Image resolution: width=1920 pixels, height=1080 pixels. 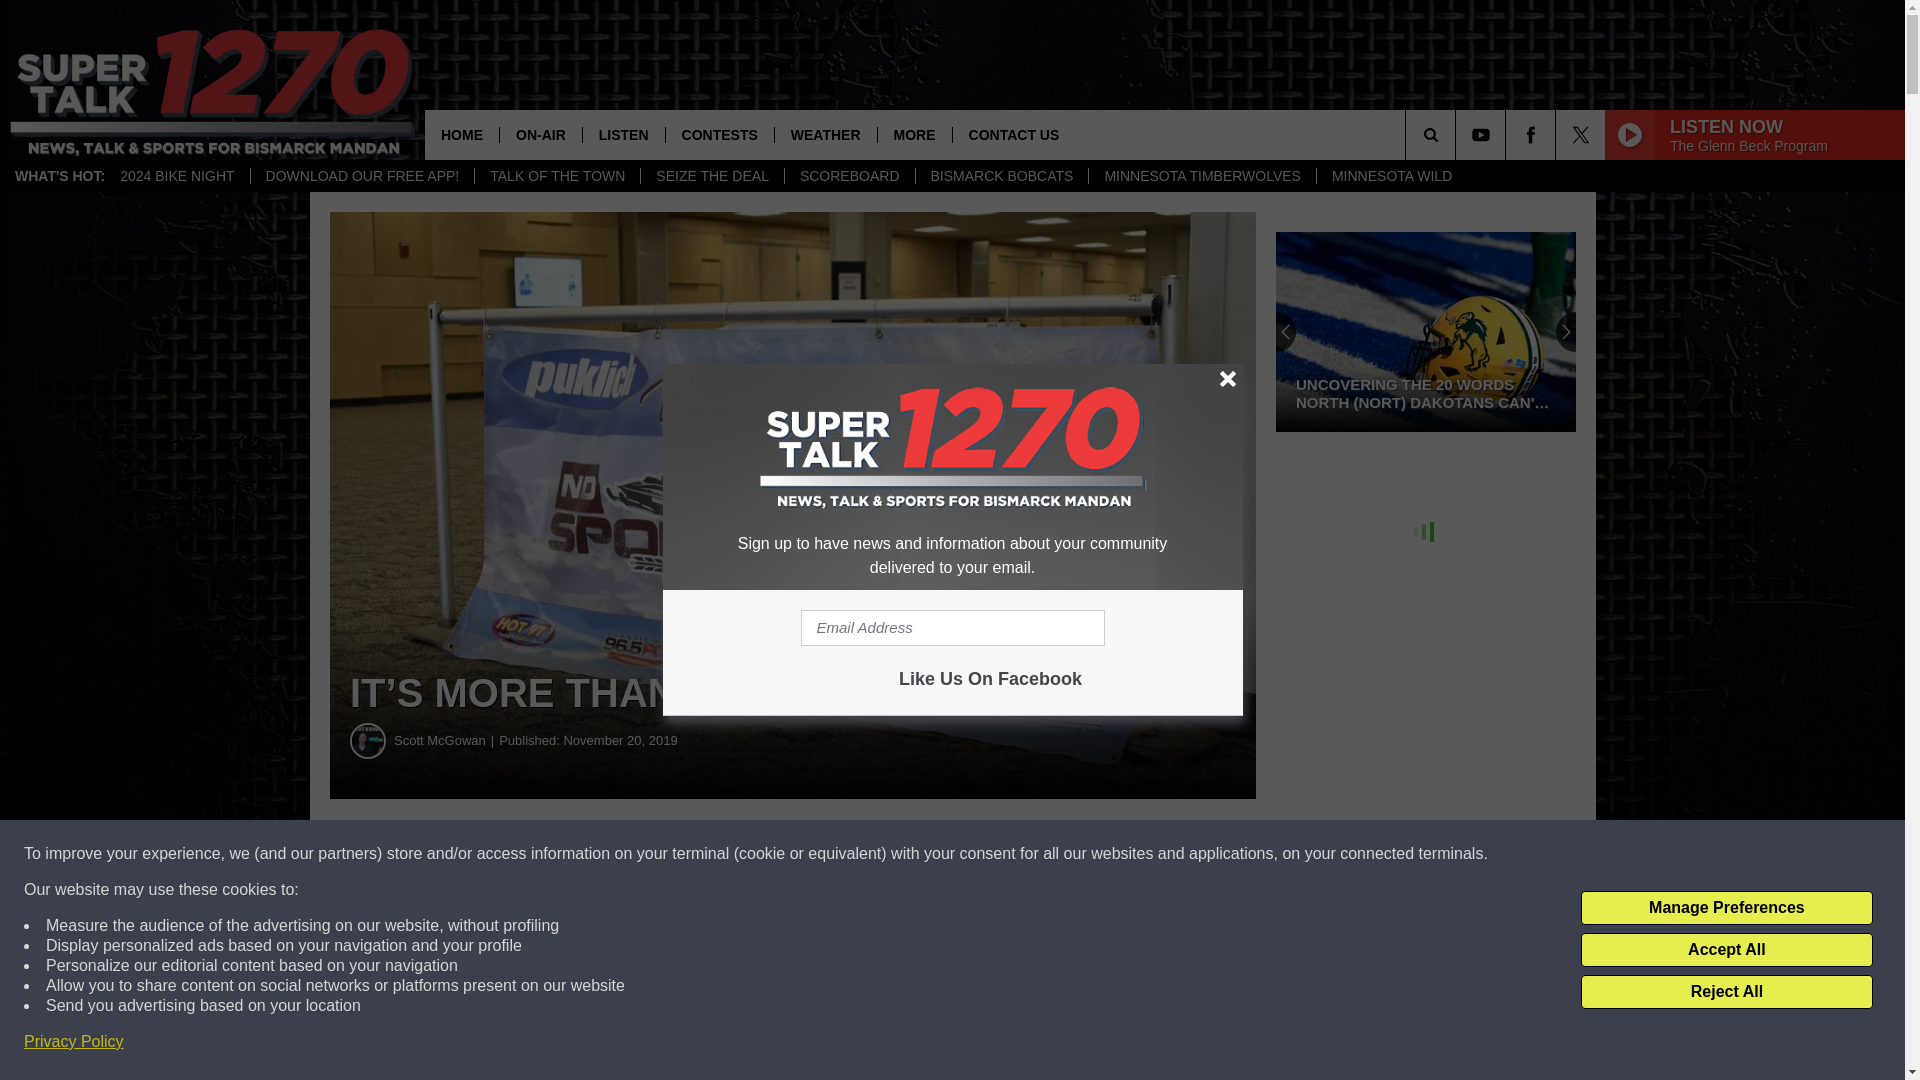 What do you see at coordinates (1000, 176) in the screenshot?
I see `BISMARCK BOBCATS` at bounding box center [1000, 176].